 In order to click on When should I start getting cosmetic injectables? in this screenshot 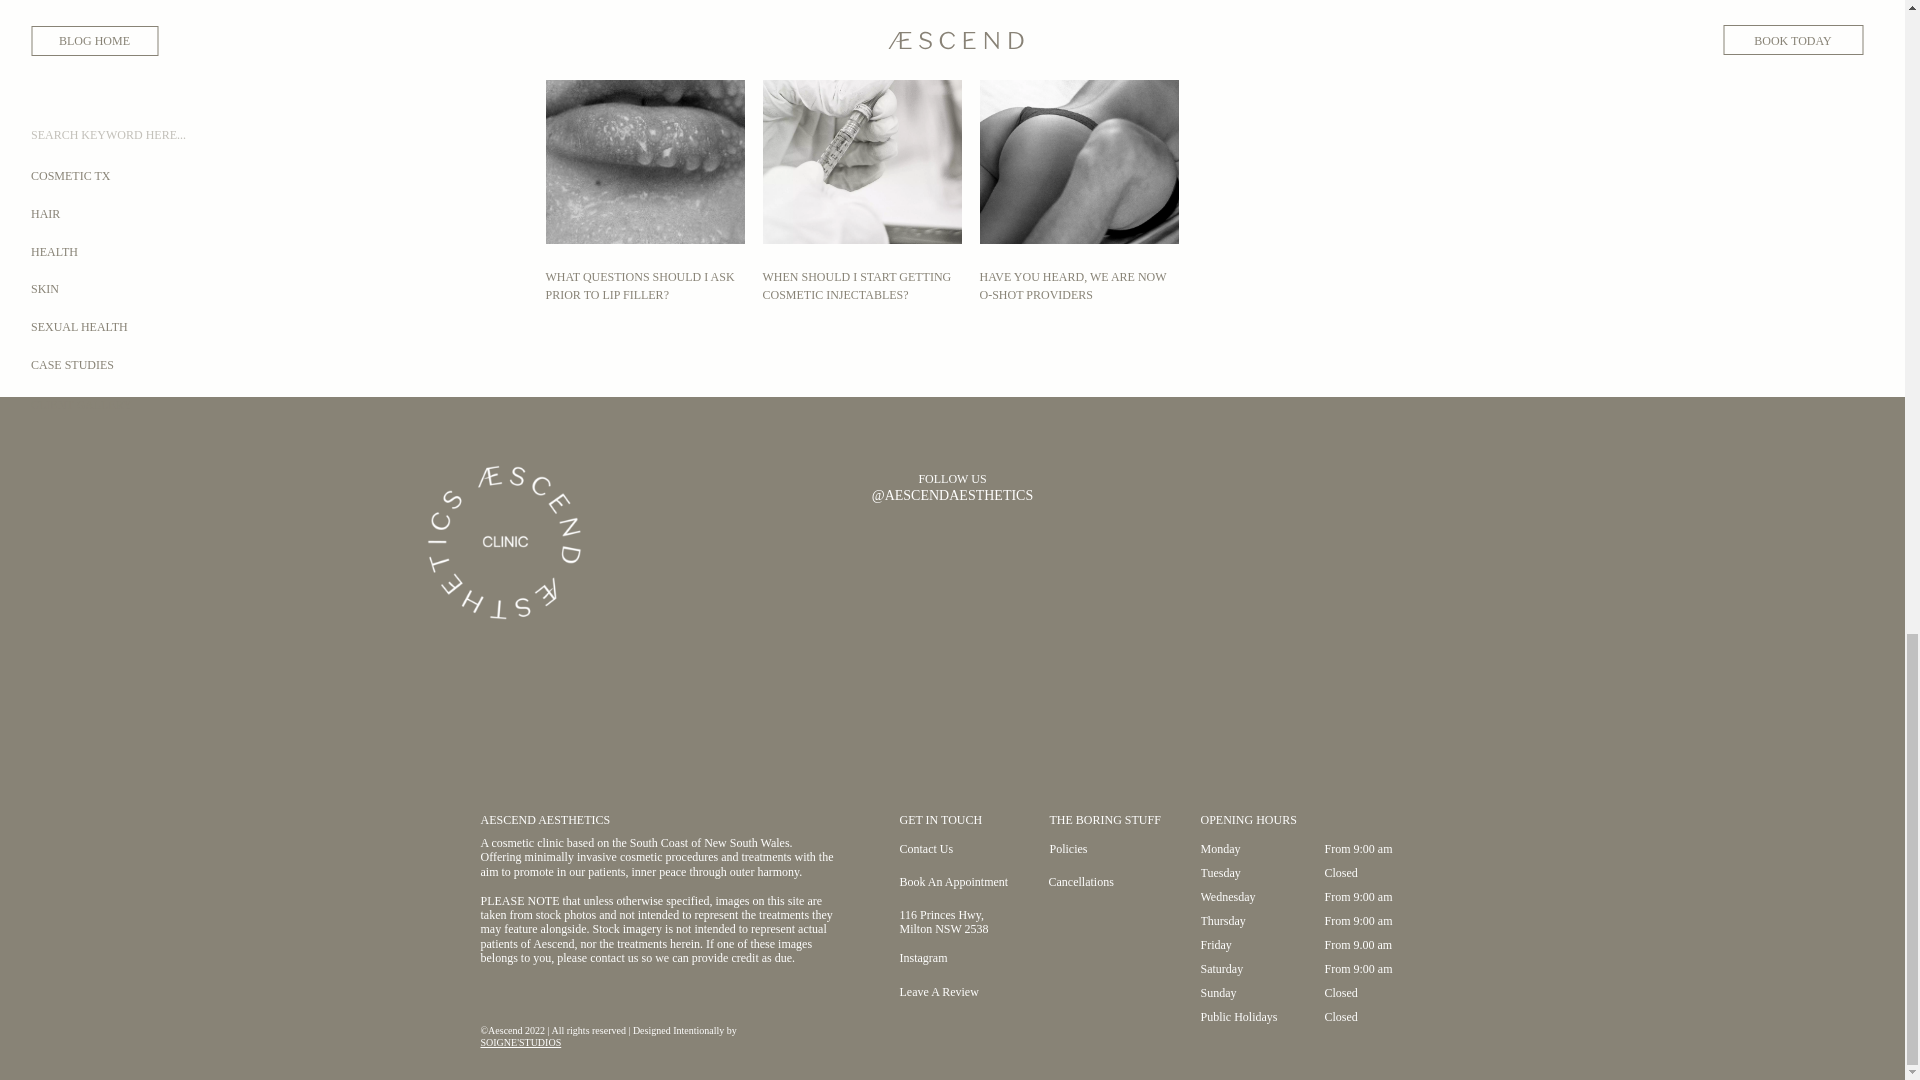, I will do `click(862, 137)`.